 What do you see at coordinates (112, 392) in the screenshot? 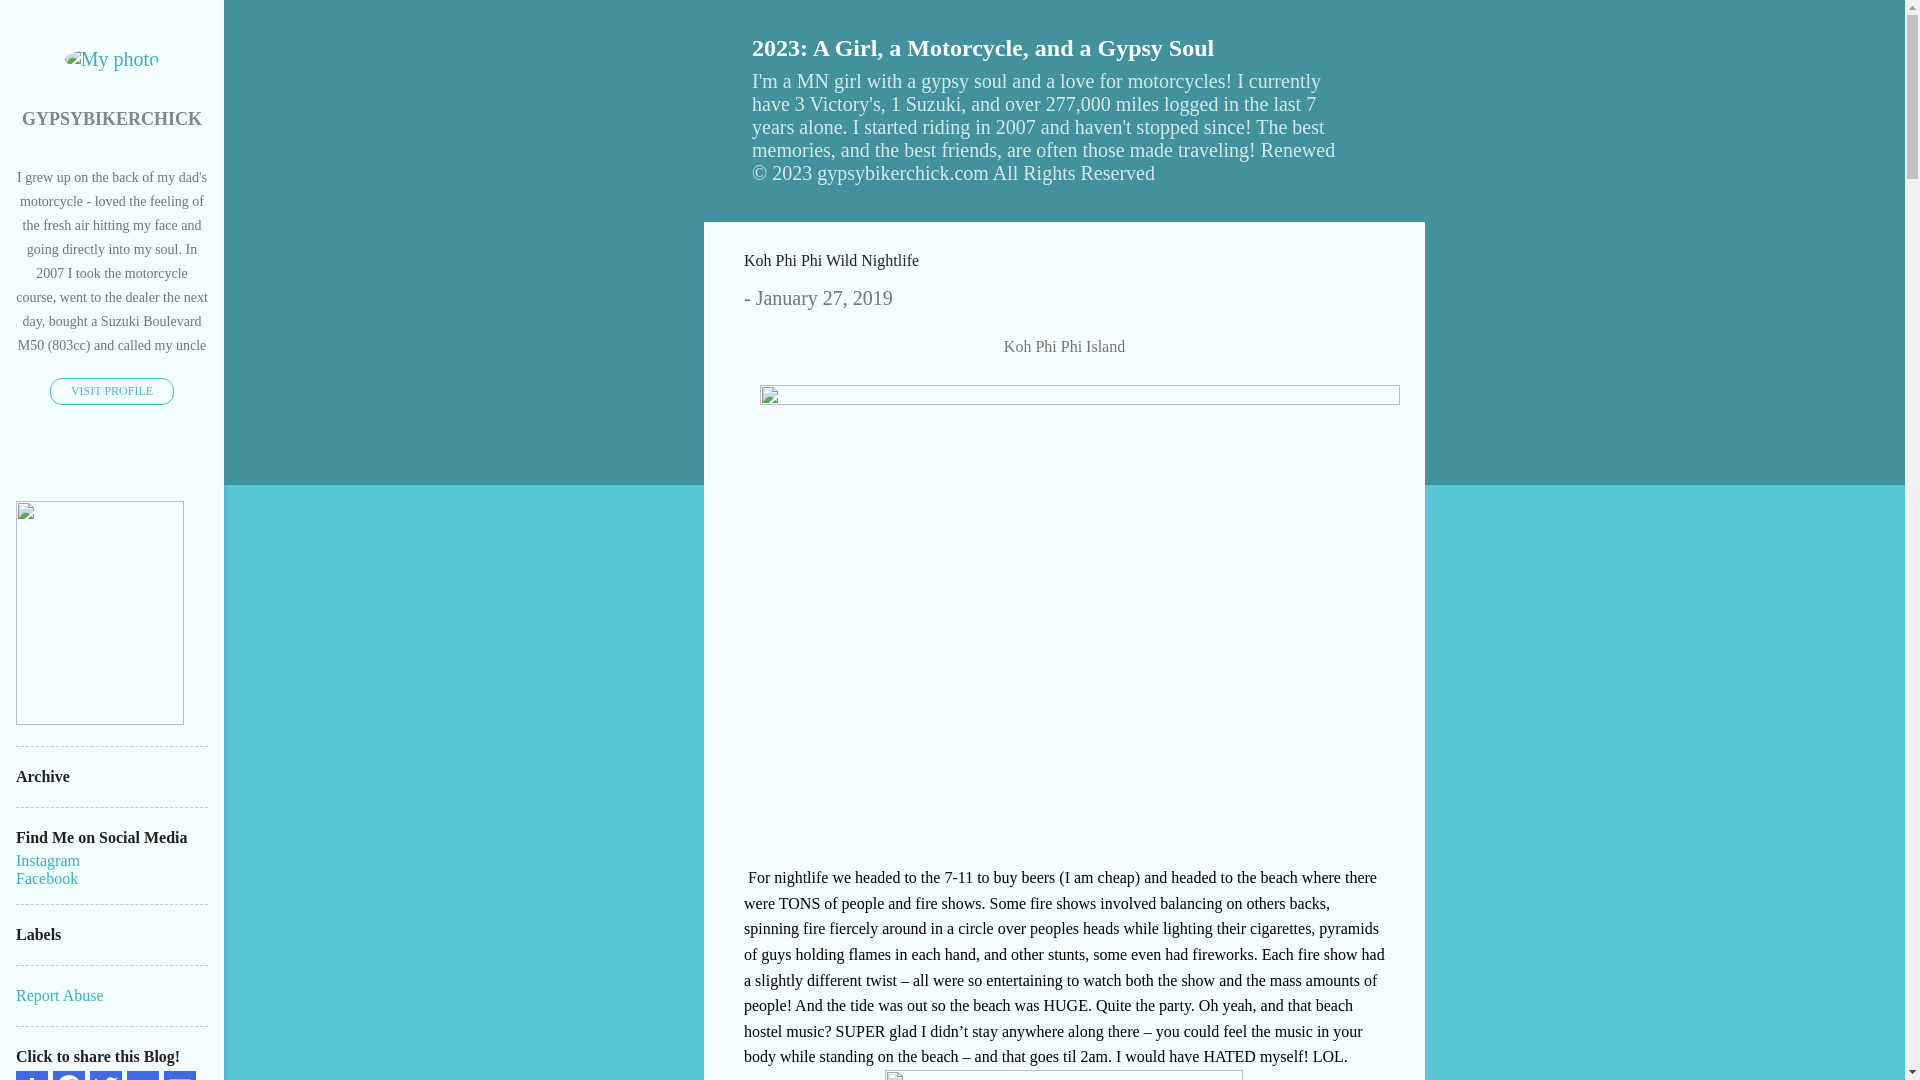
I see `VISIT PROFILE` at bounding box center [112, 392].